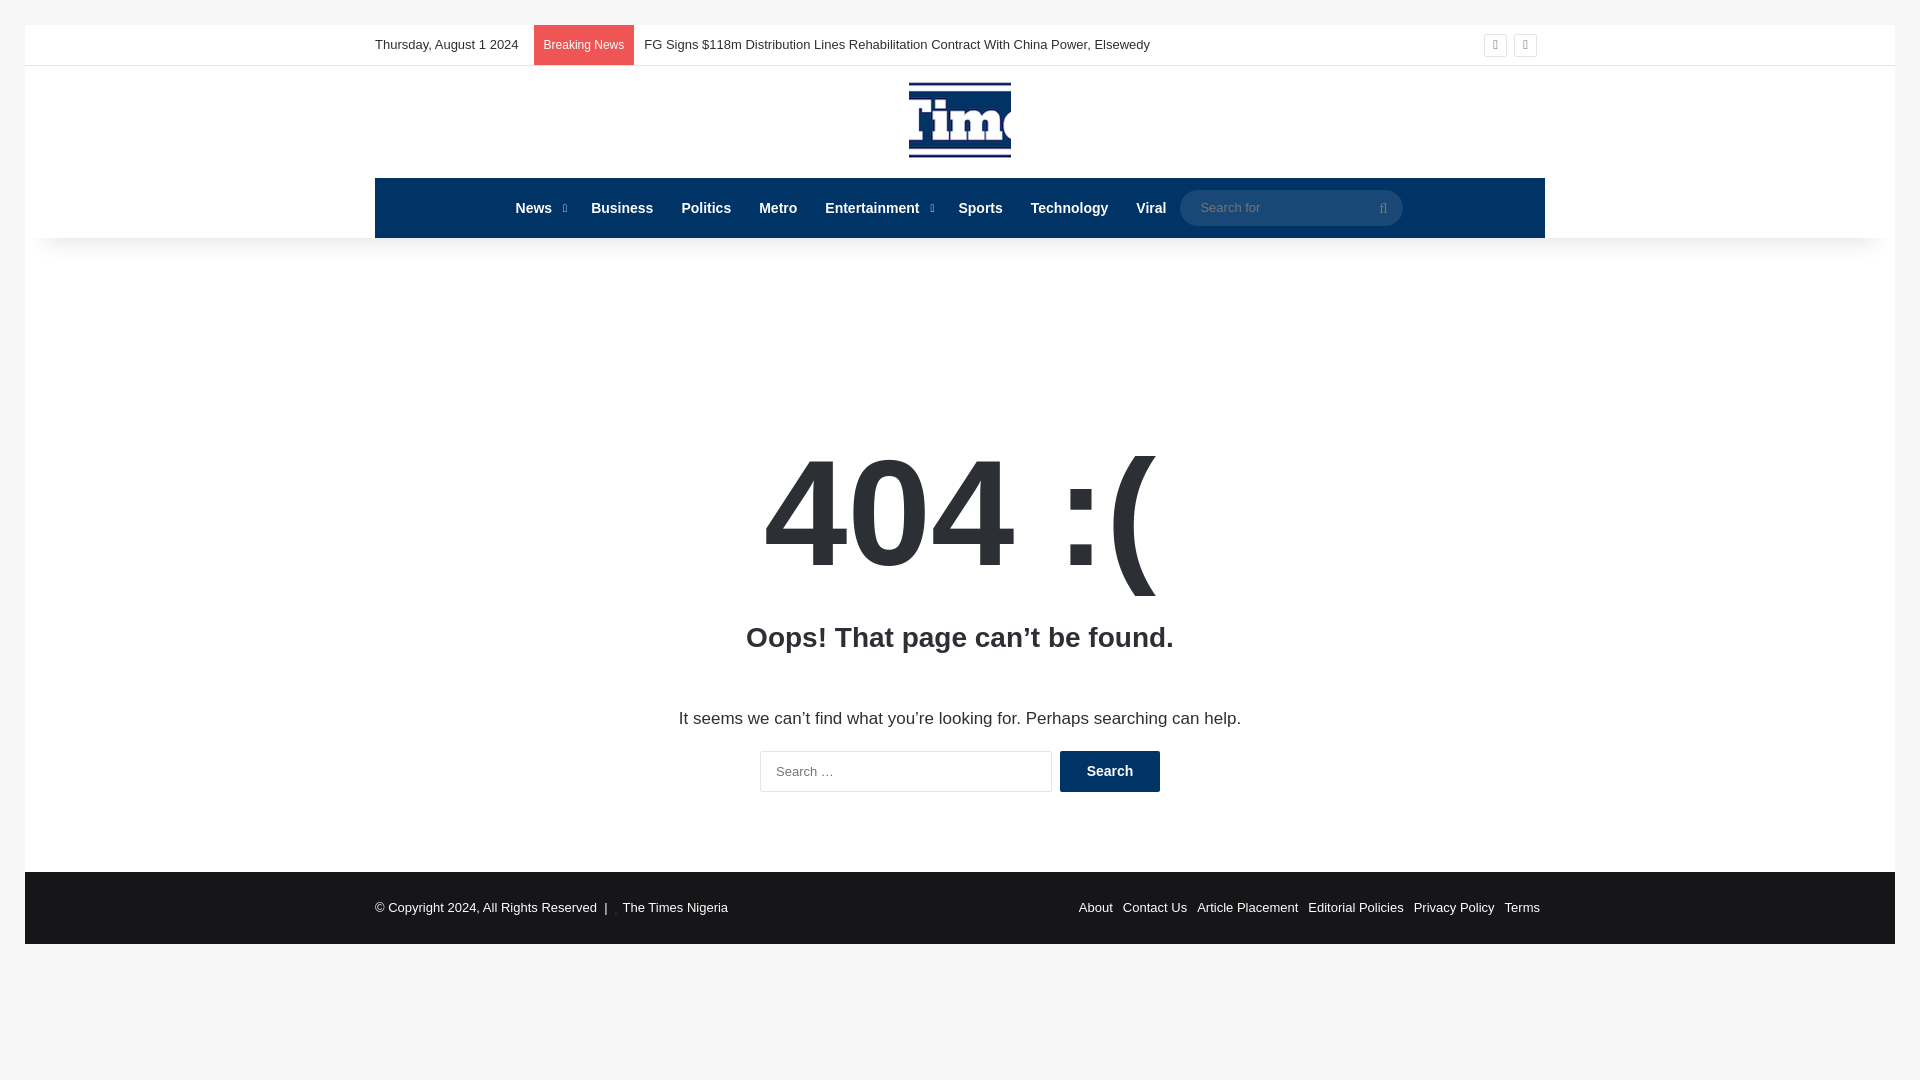 The width and height of the screenshot is (1920, 1080). Describe the element at coordinates (539, 208) in the screenshot. I see `News` at that location.